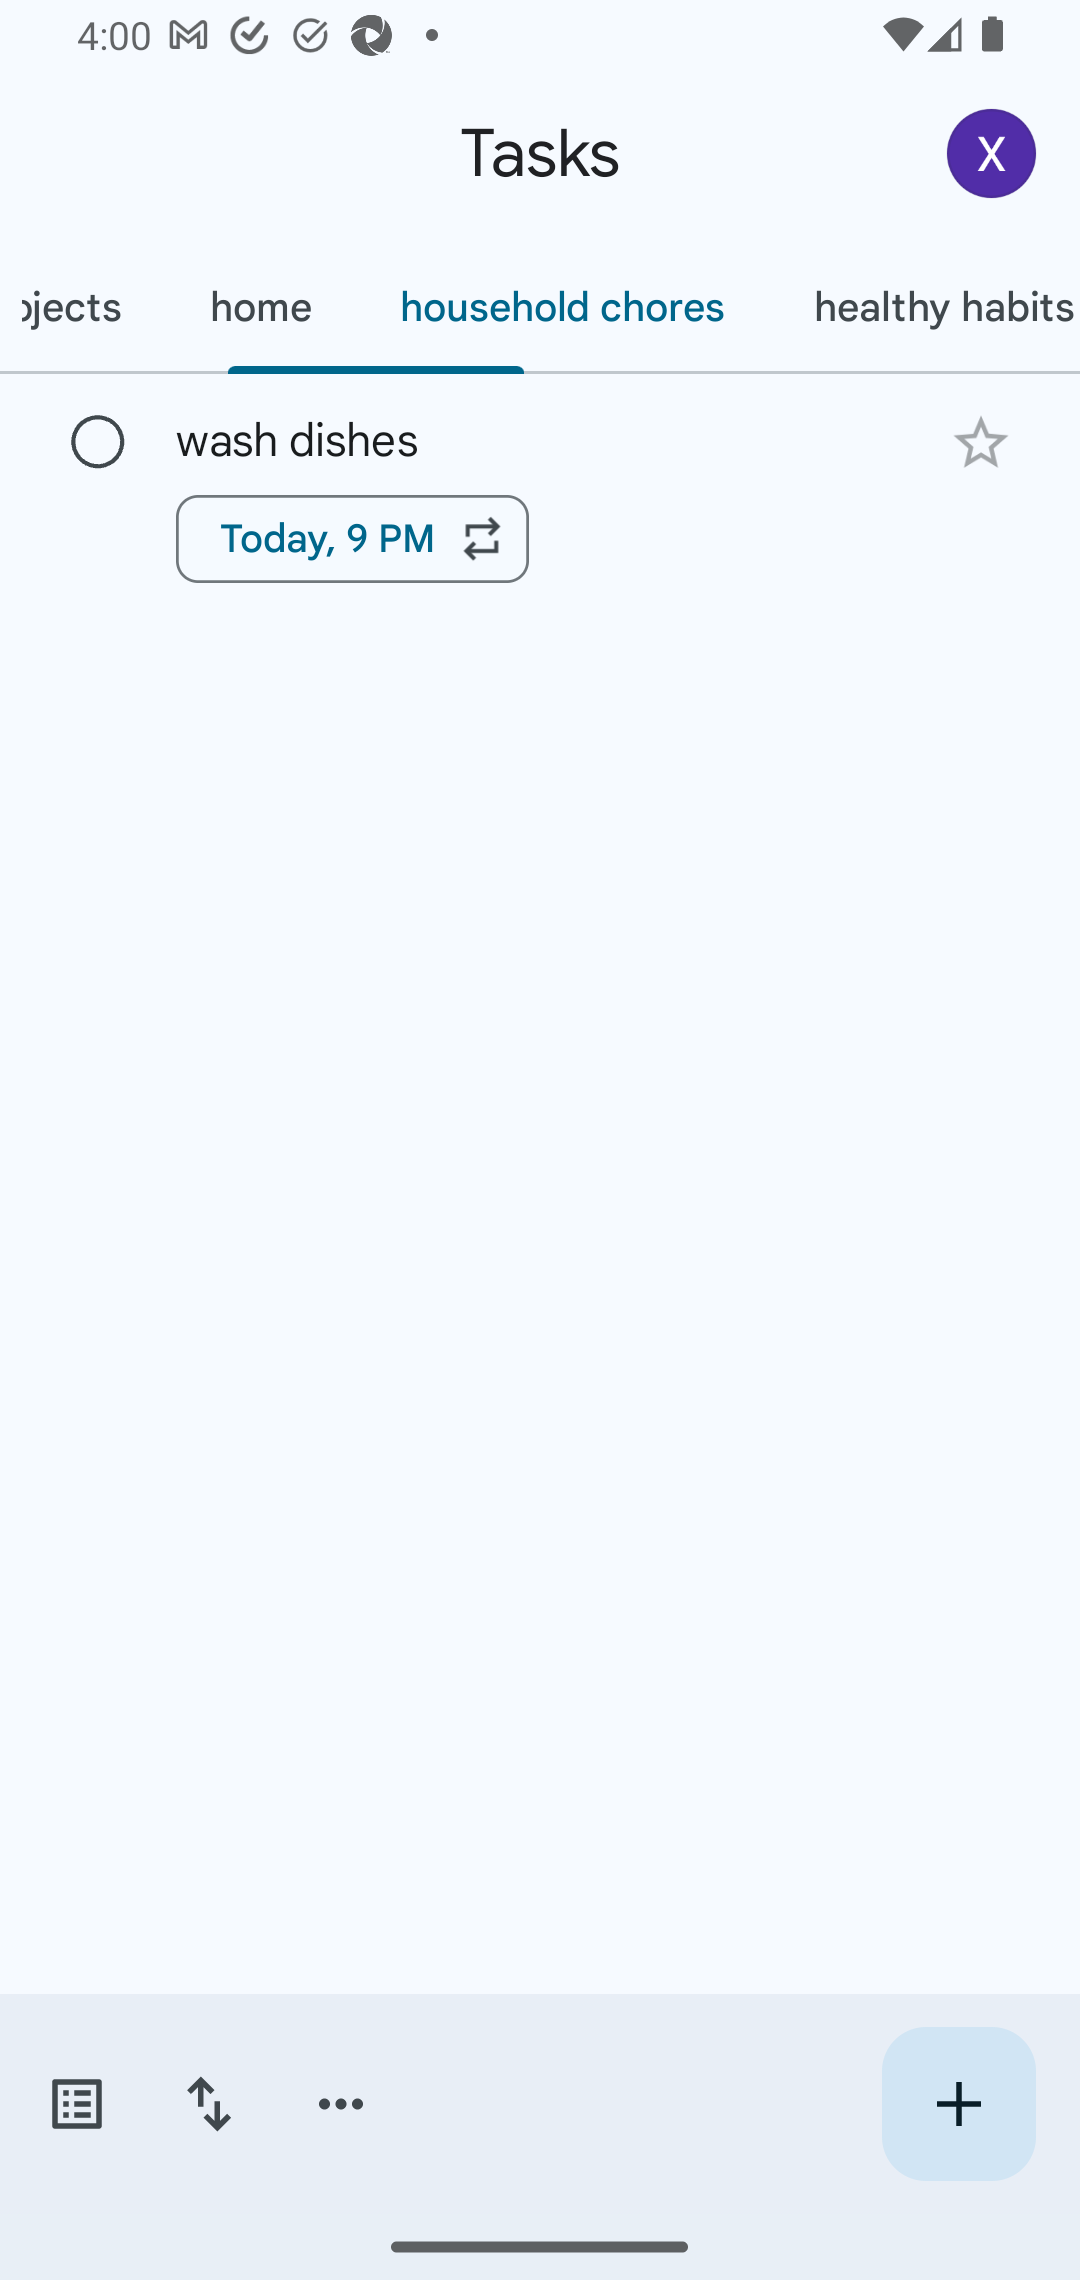 Image resolution: width=1080 pixels, height=2280 pixels. I want to click on Mark as complete, so click(98, 443).